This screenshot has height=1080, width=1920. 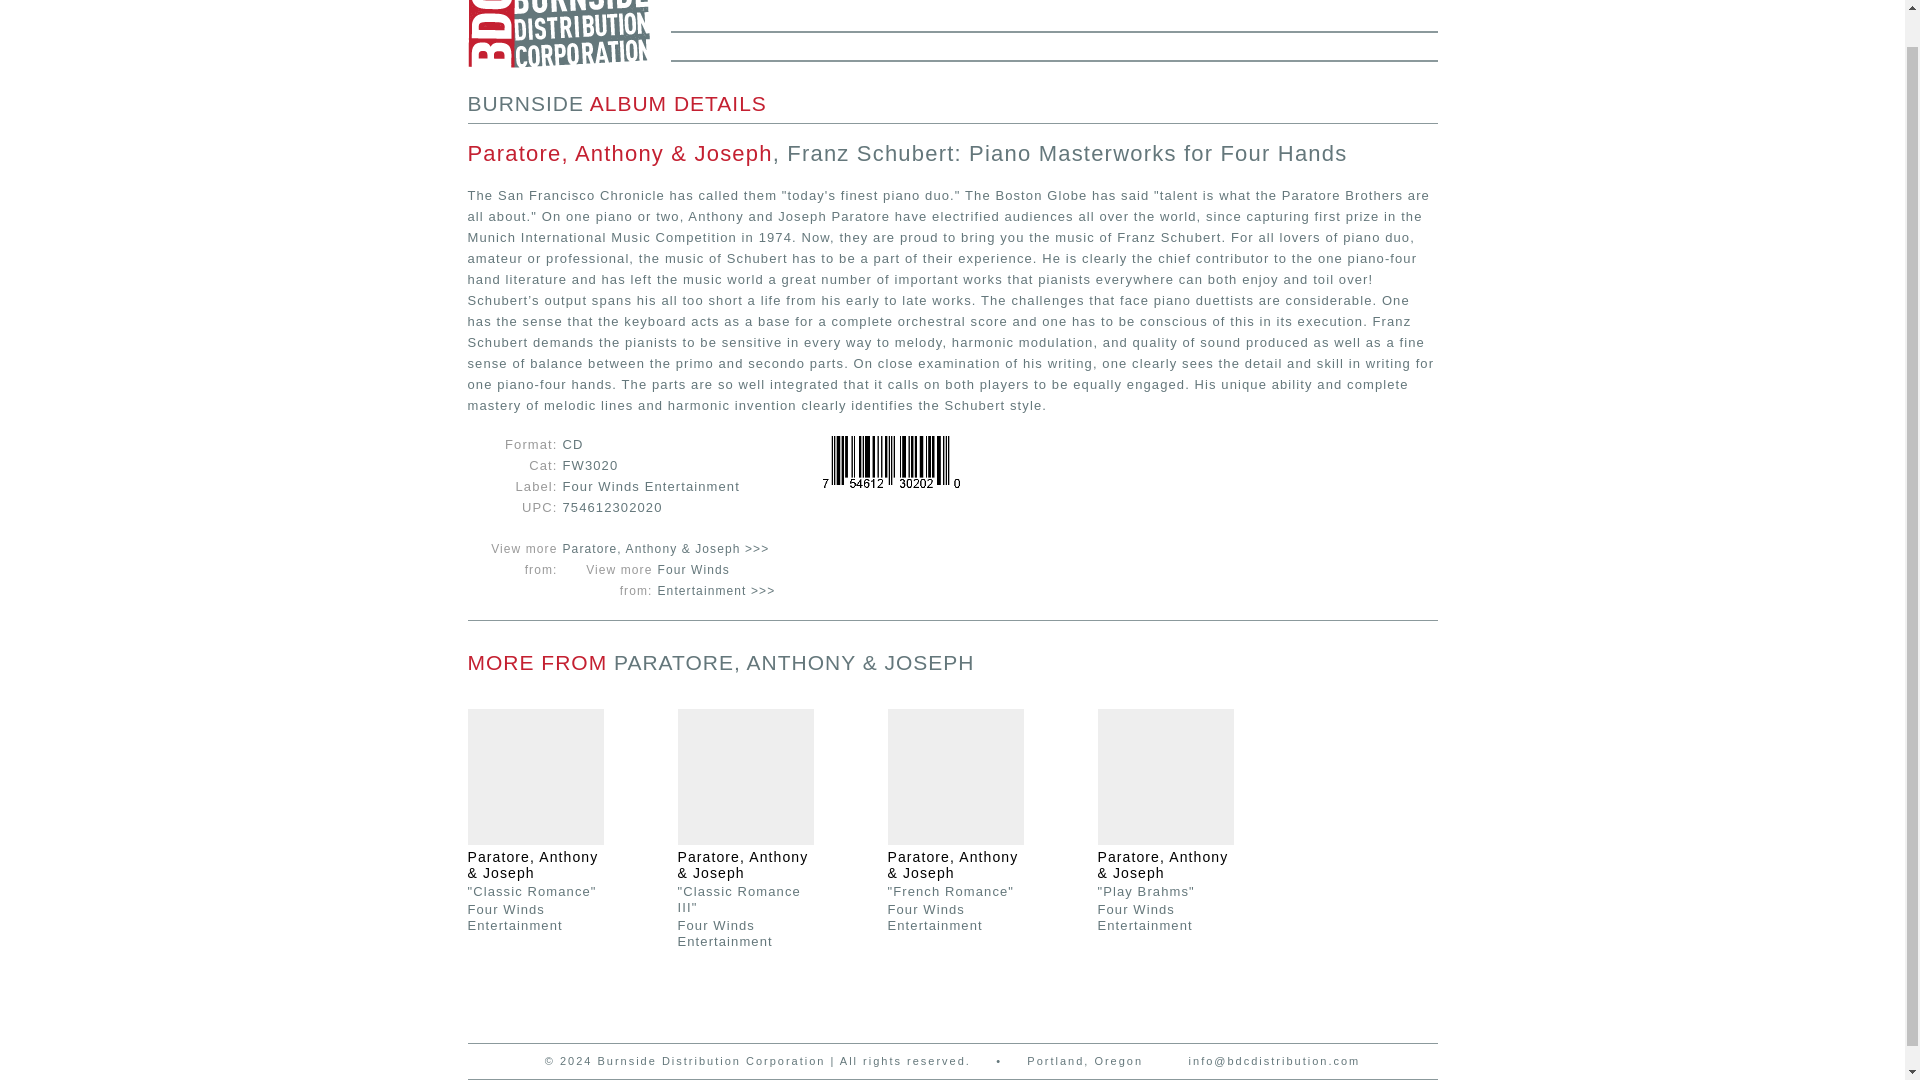 I want to click on "French Romance", so click(x=951, y=890).